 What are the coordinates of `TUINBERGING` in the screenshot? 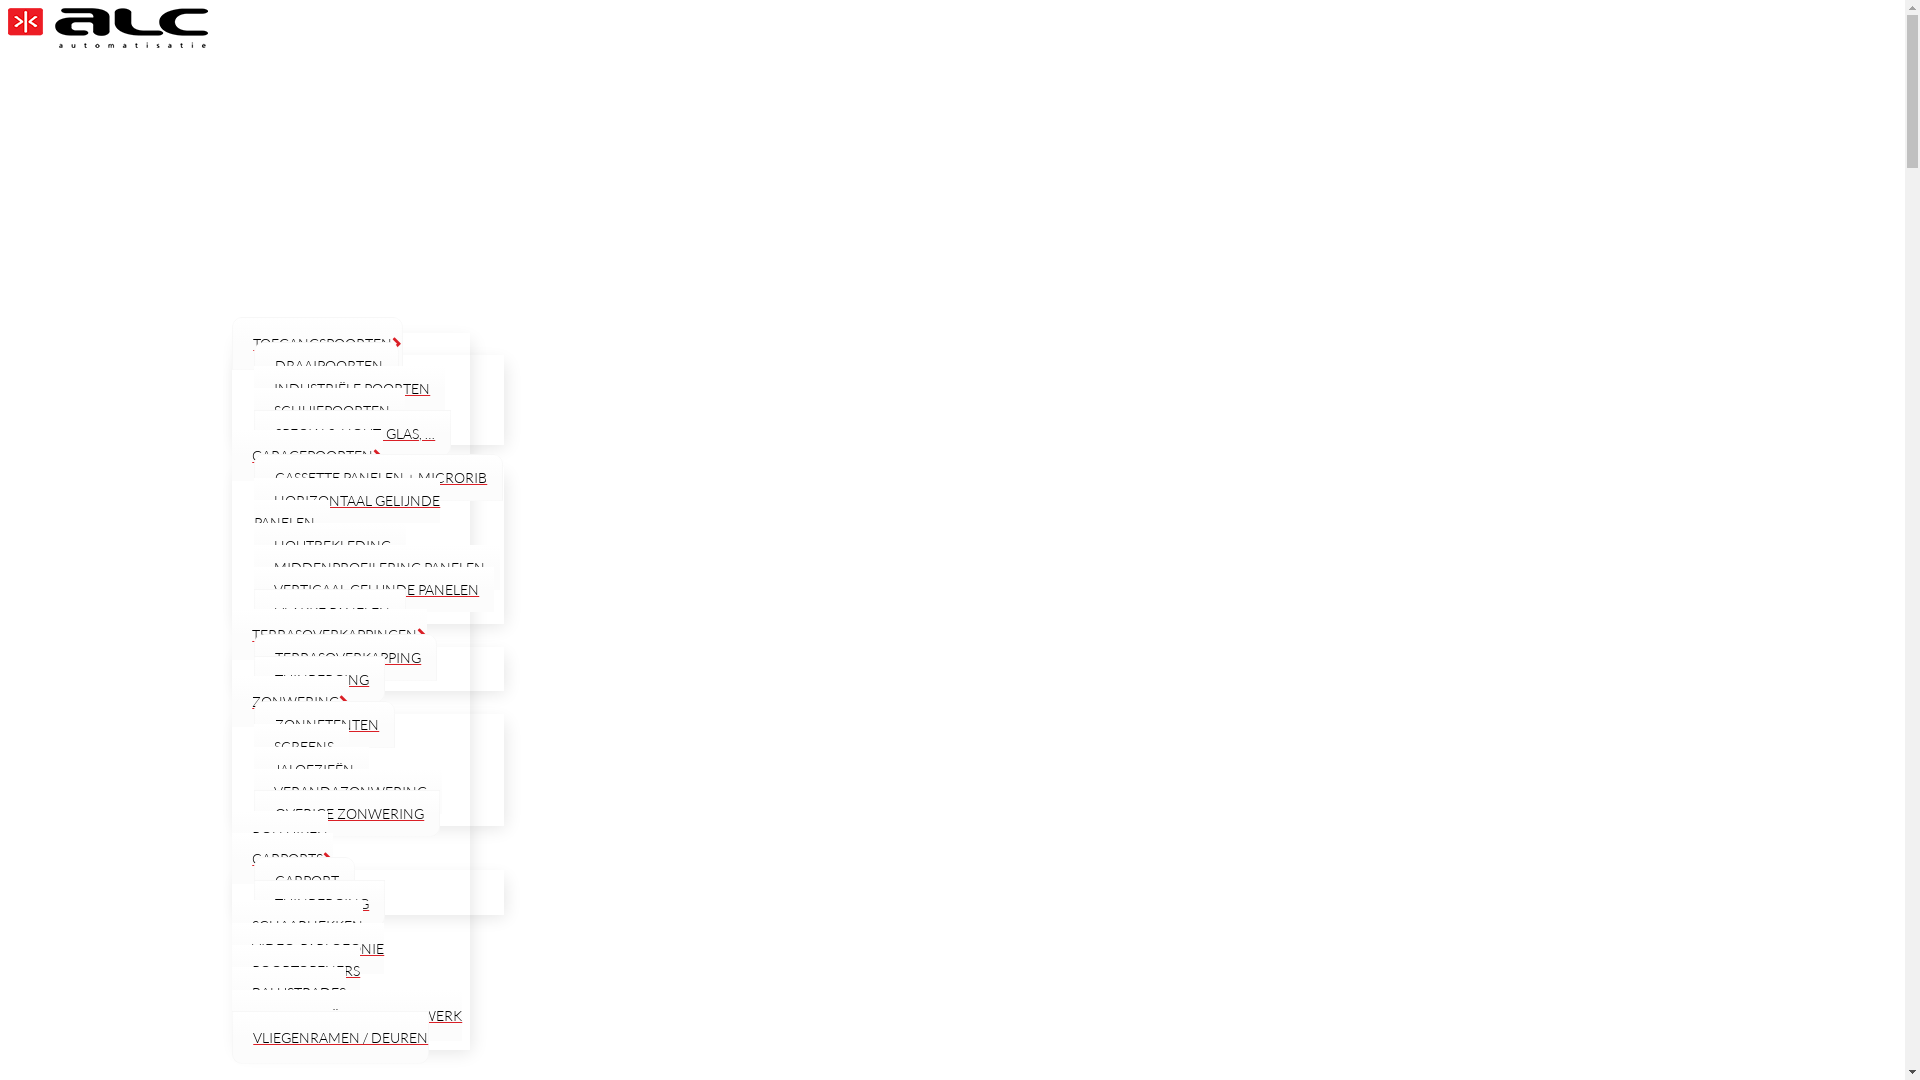 It's located at (320, 904).